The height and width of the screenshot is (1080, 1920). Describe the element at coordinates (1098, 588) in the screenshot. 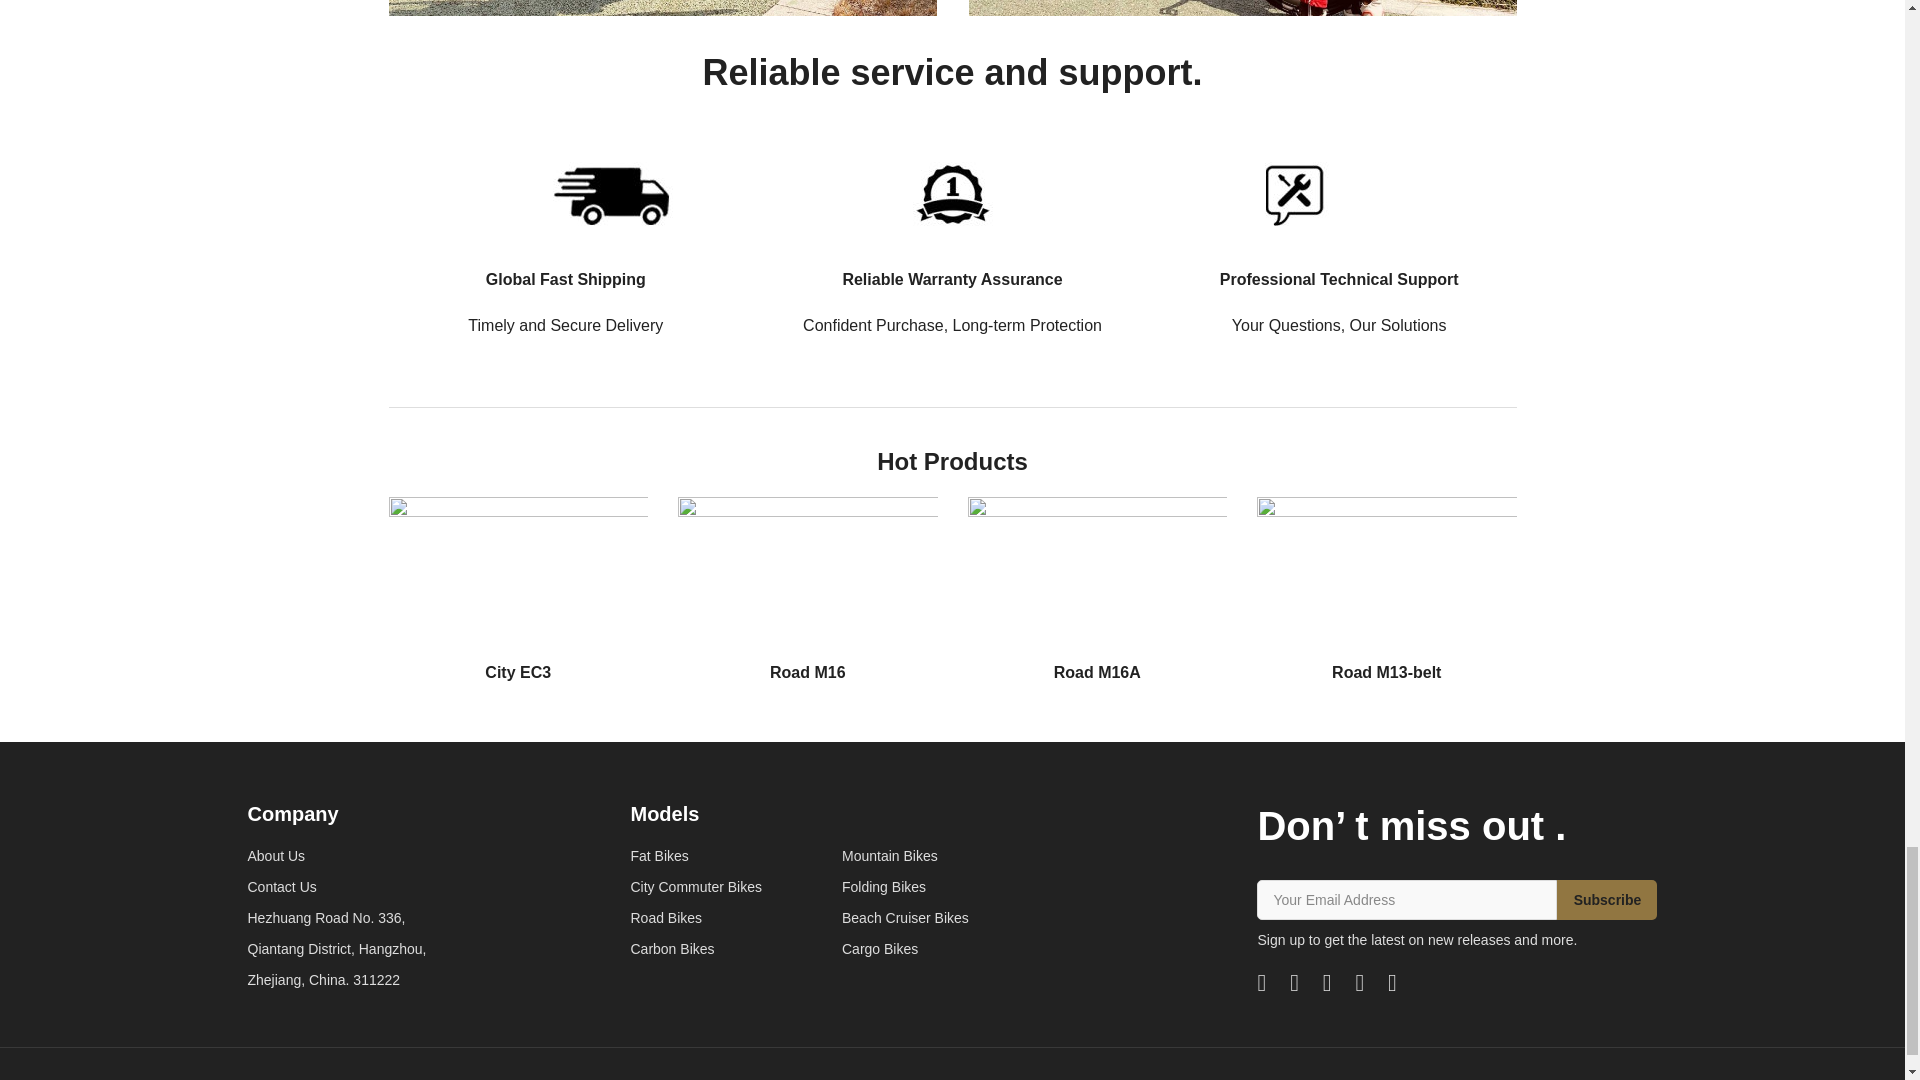

I see `Road M16A` at that location.